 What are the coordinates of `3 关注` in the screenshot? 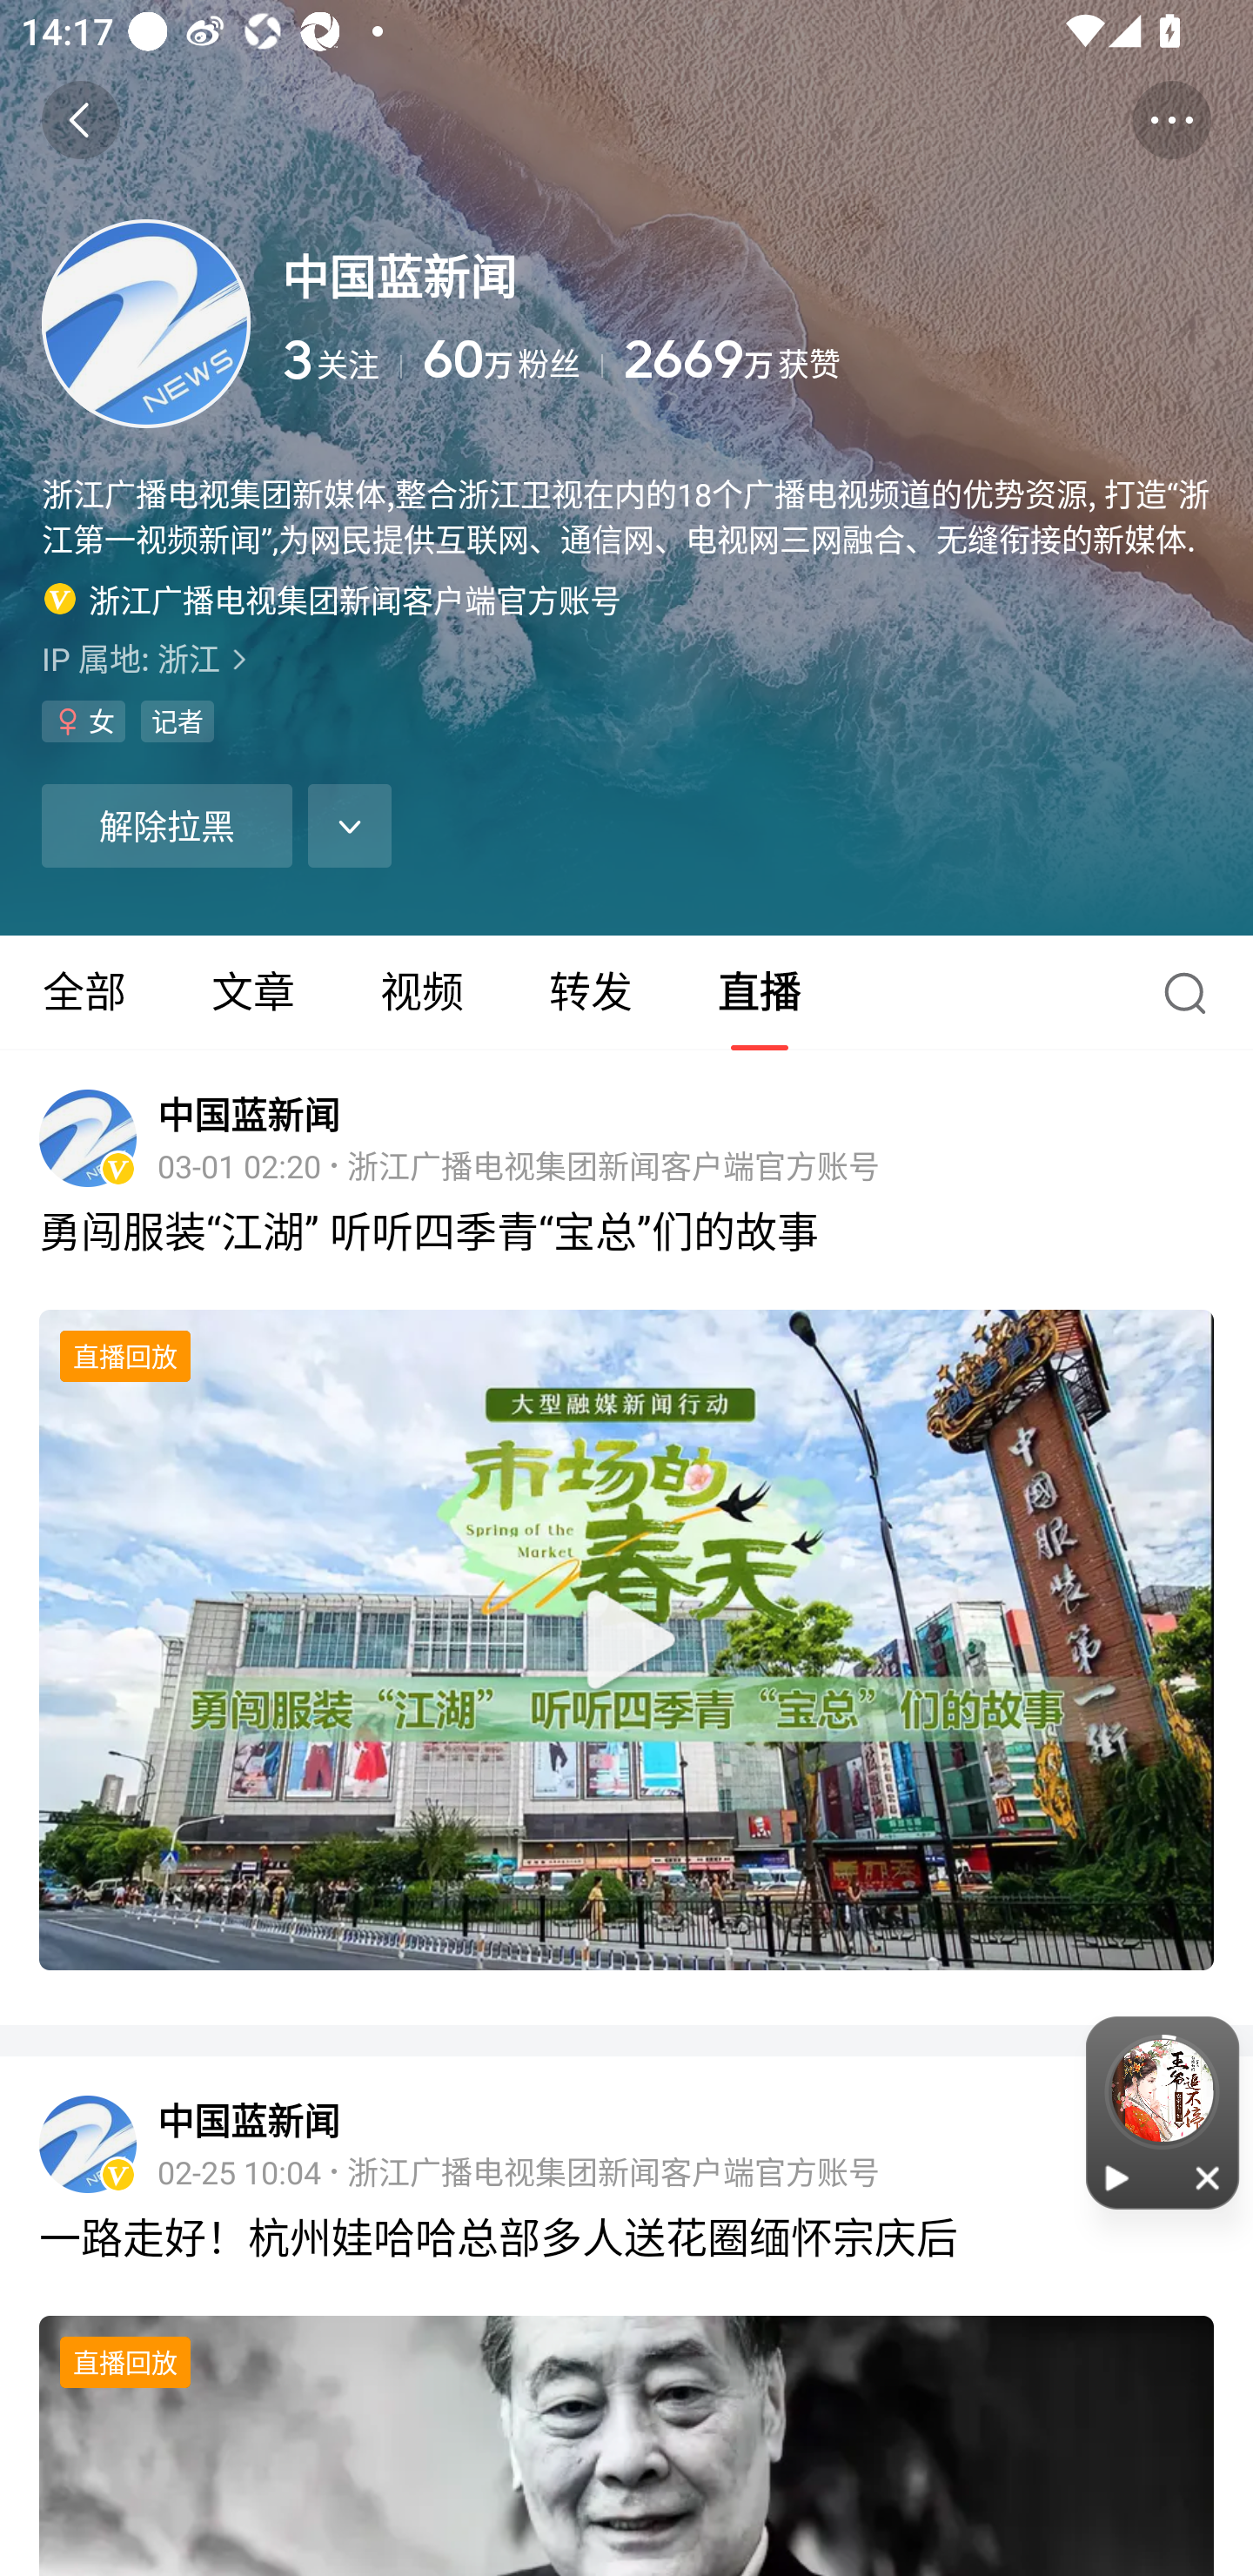 It's located at (342, 360).